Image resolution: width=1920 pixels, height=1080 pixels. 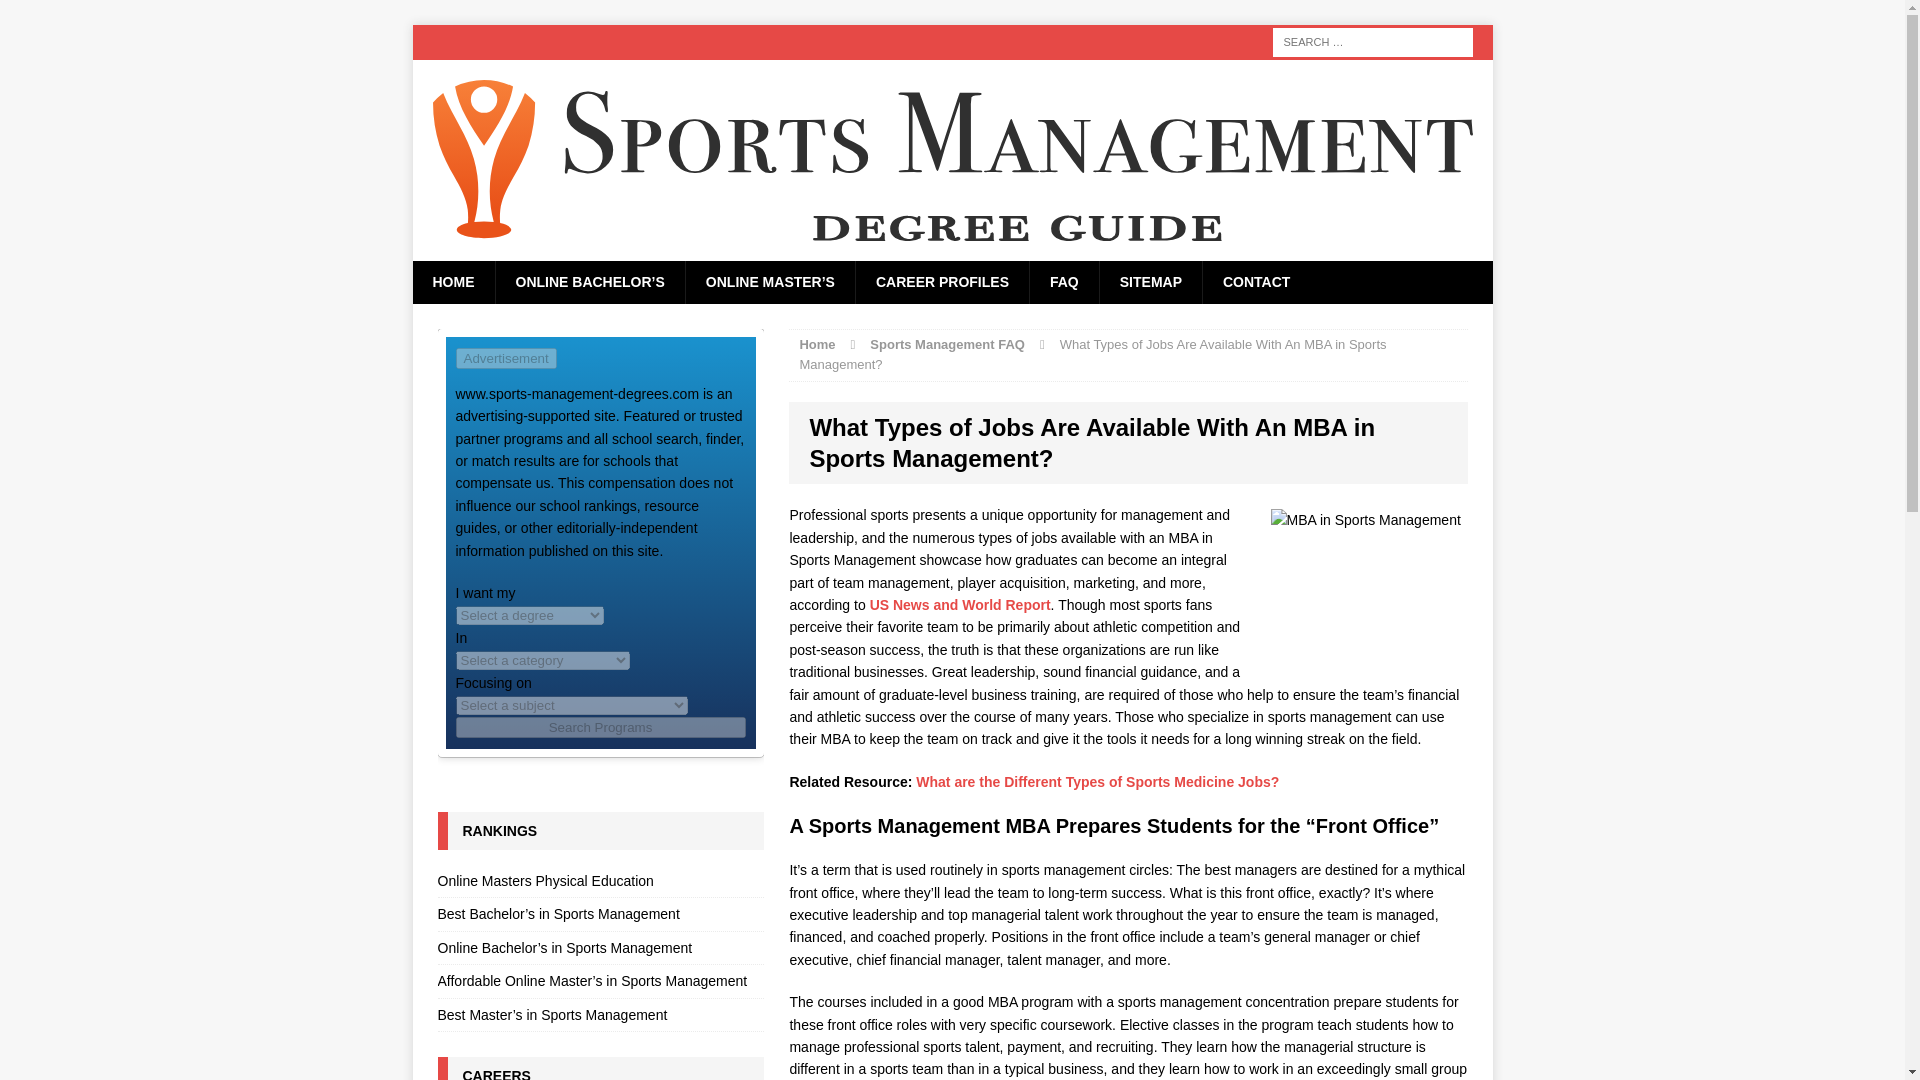 I want to click on US News and World Report, so click(x=960, y=605).